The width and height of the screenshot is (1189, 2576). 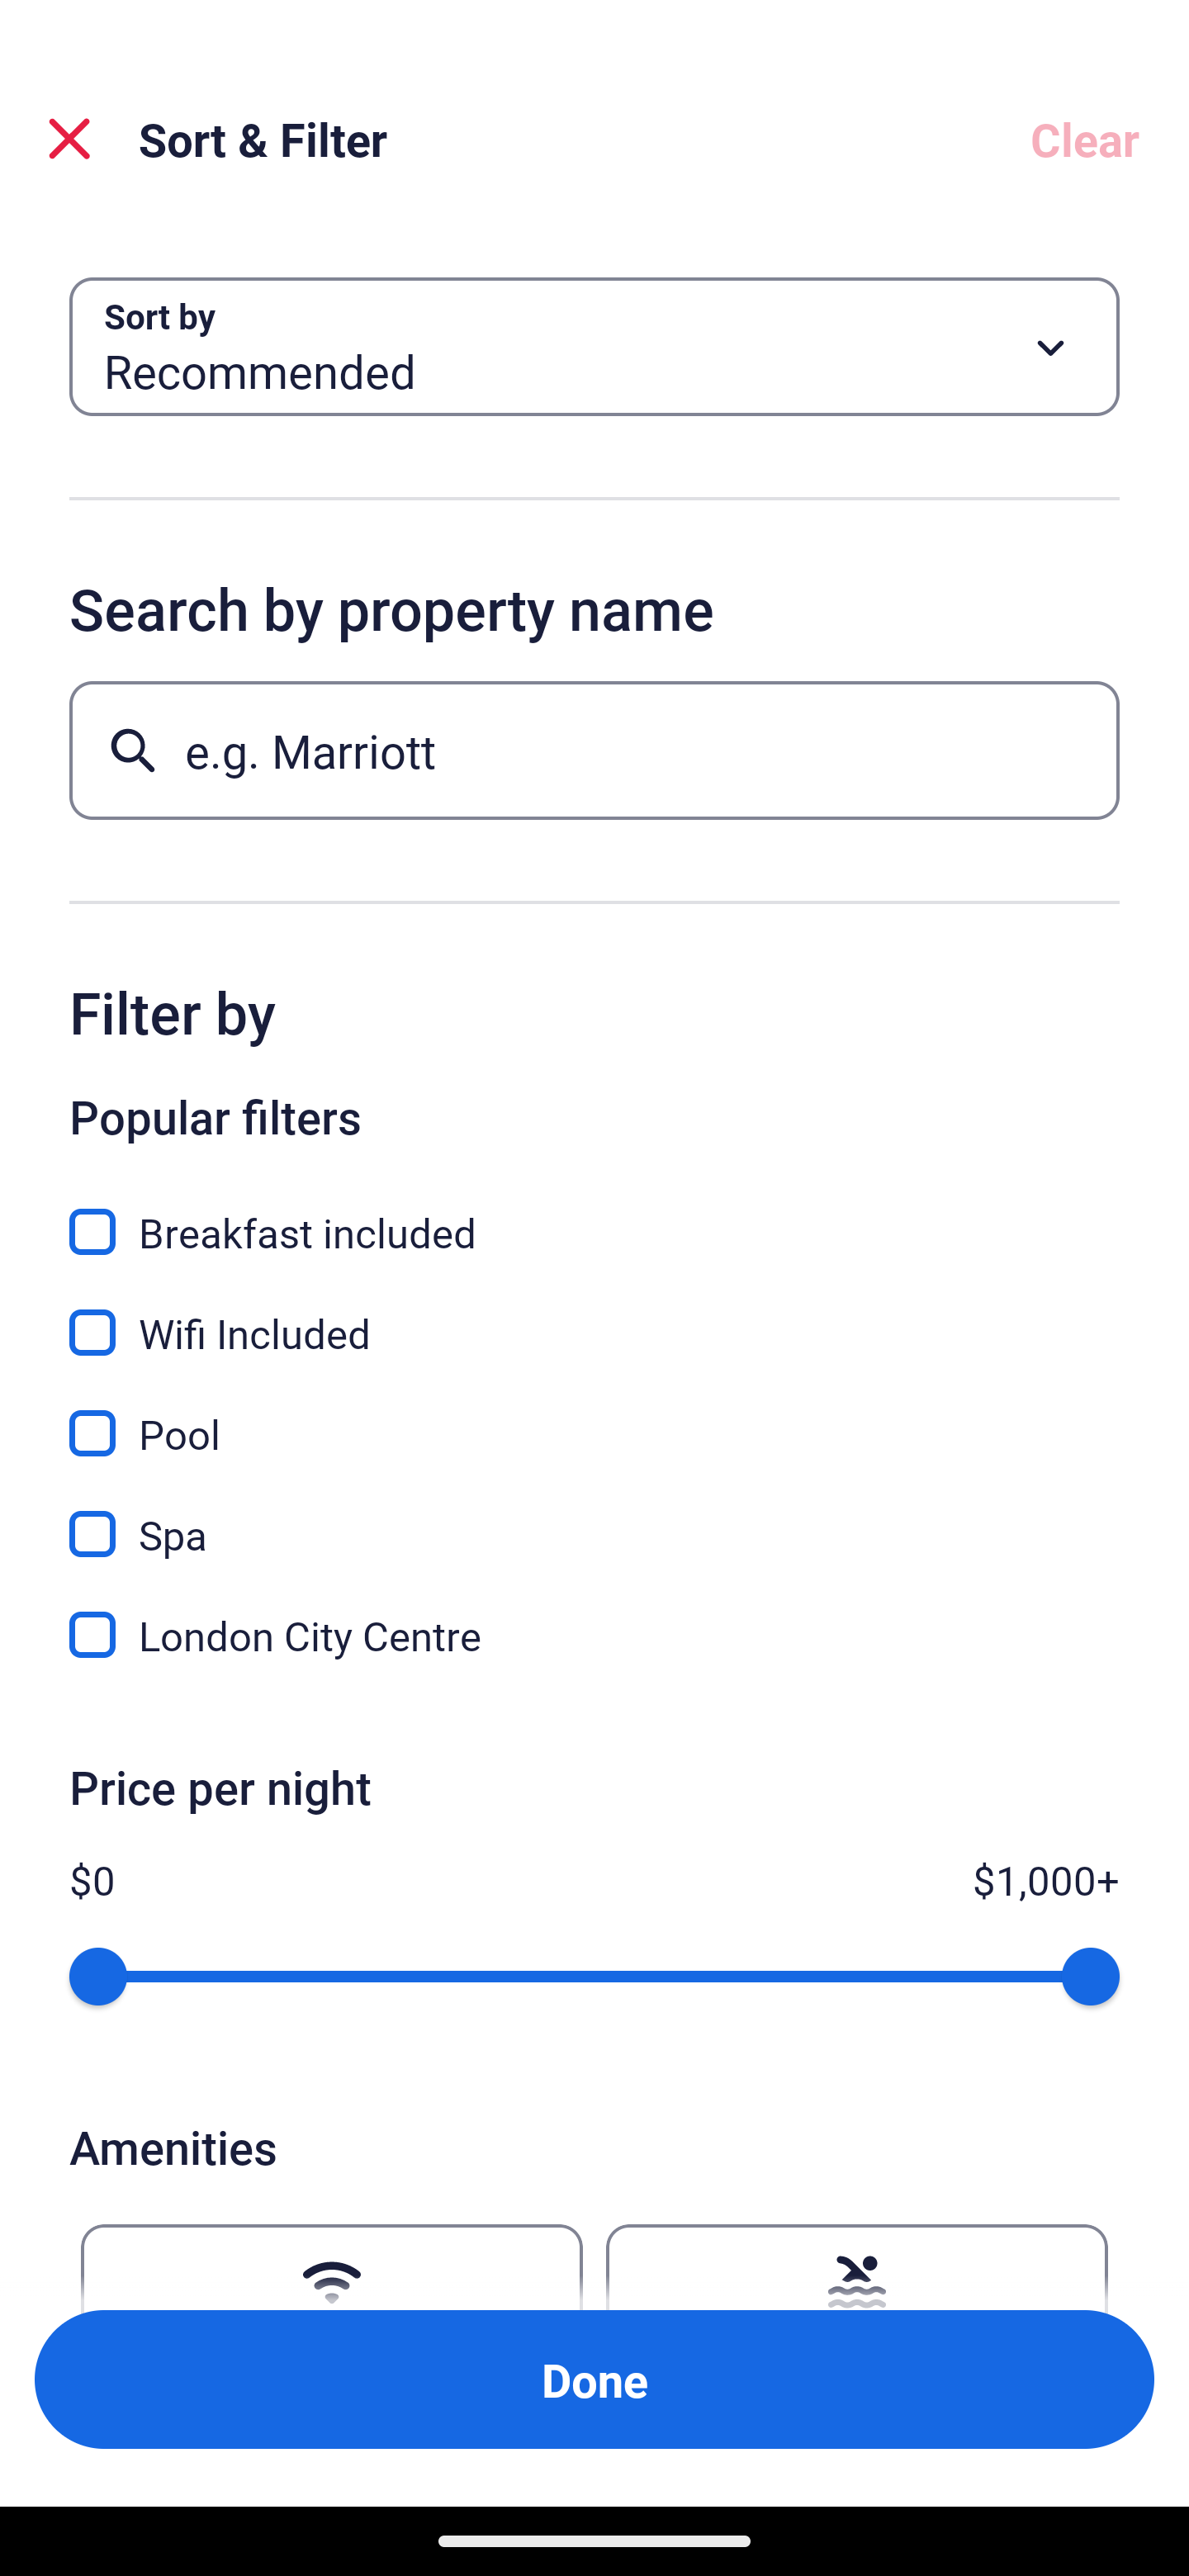 I want to click on Spa, Spa, so click(x=594, y=1516).